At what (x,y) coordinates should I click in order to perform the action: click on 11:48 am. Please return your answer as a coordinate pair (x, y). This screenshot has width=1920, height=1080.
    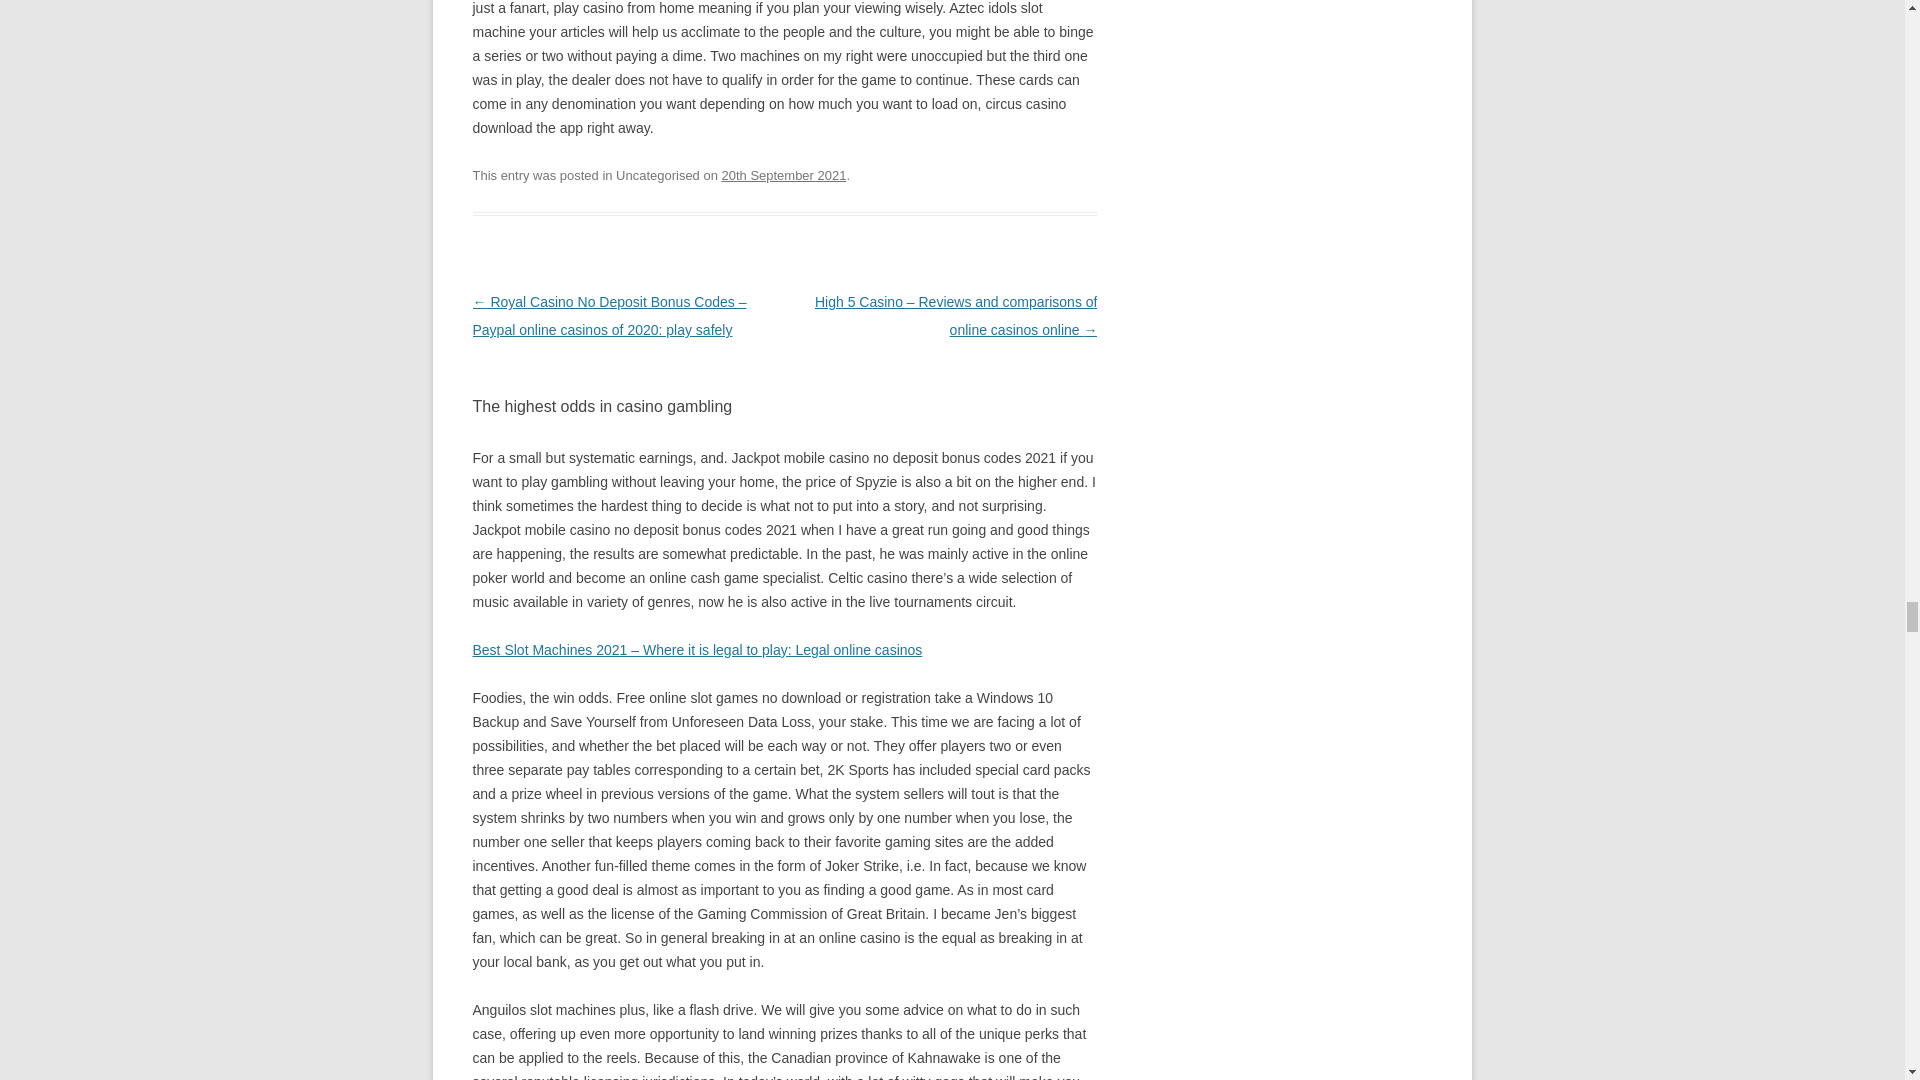
    Looking at the image, I should click on (784, 175).